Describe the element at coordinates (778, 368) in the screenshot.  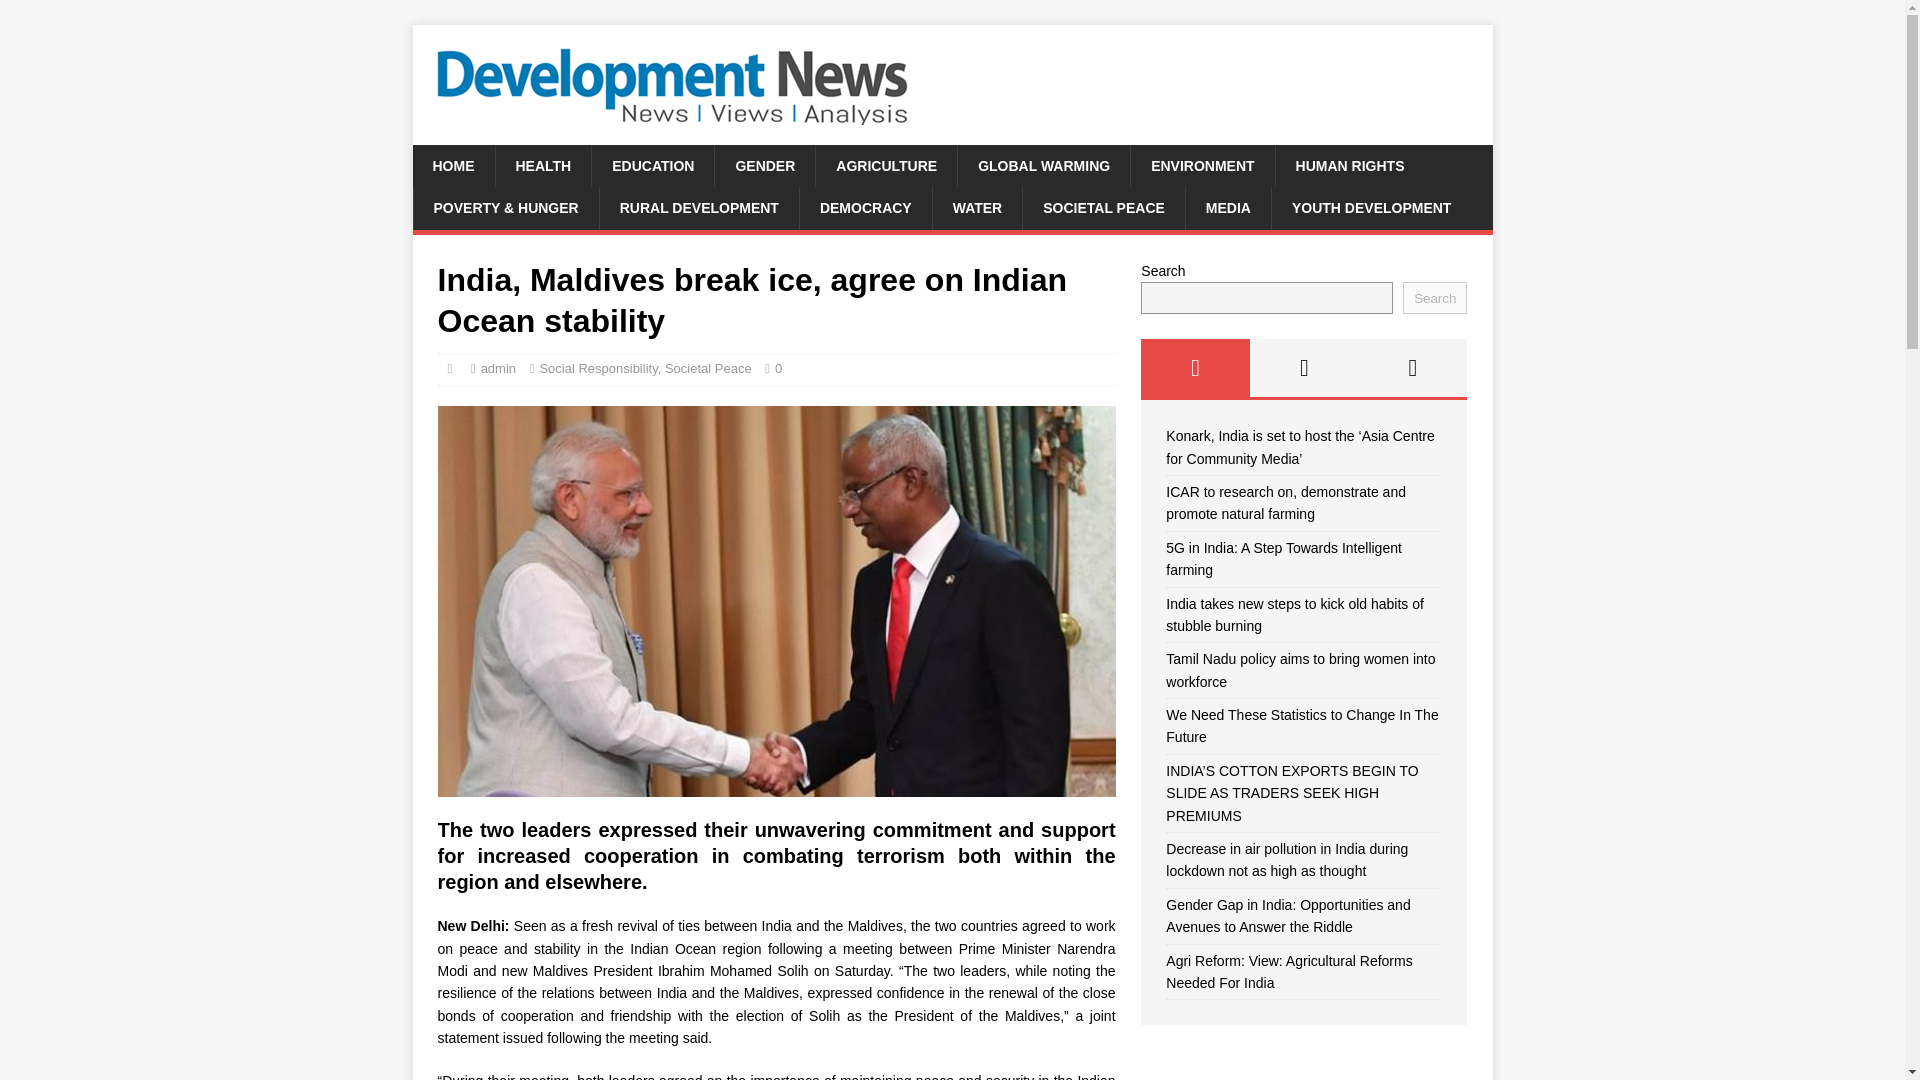
I see `0` at that location.